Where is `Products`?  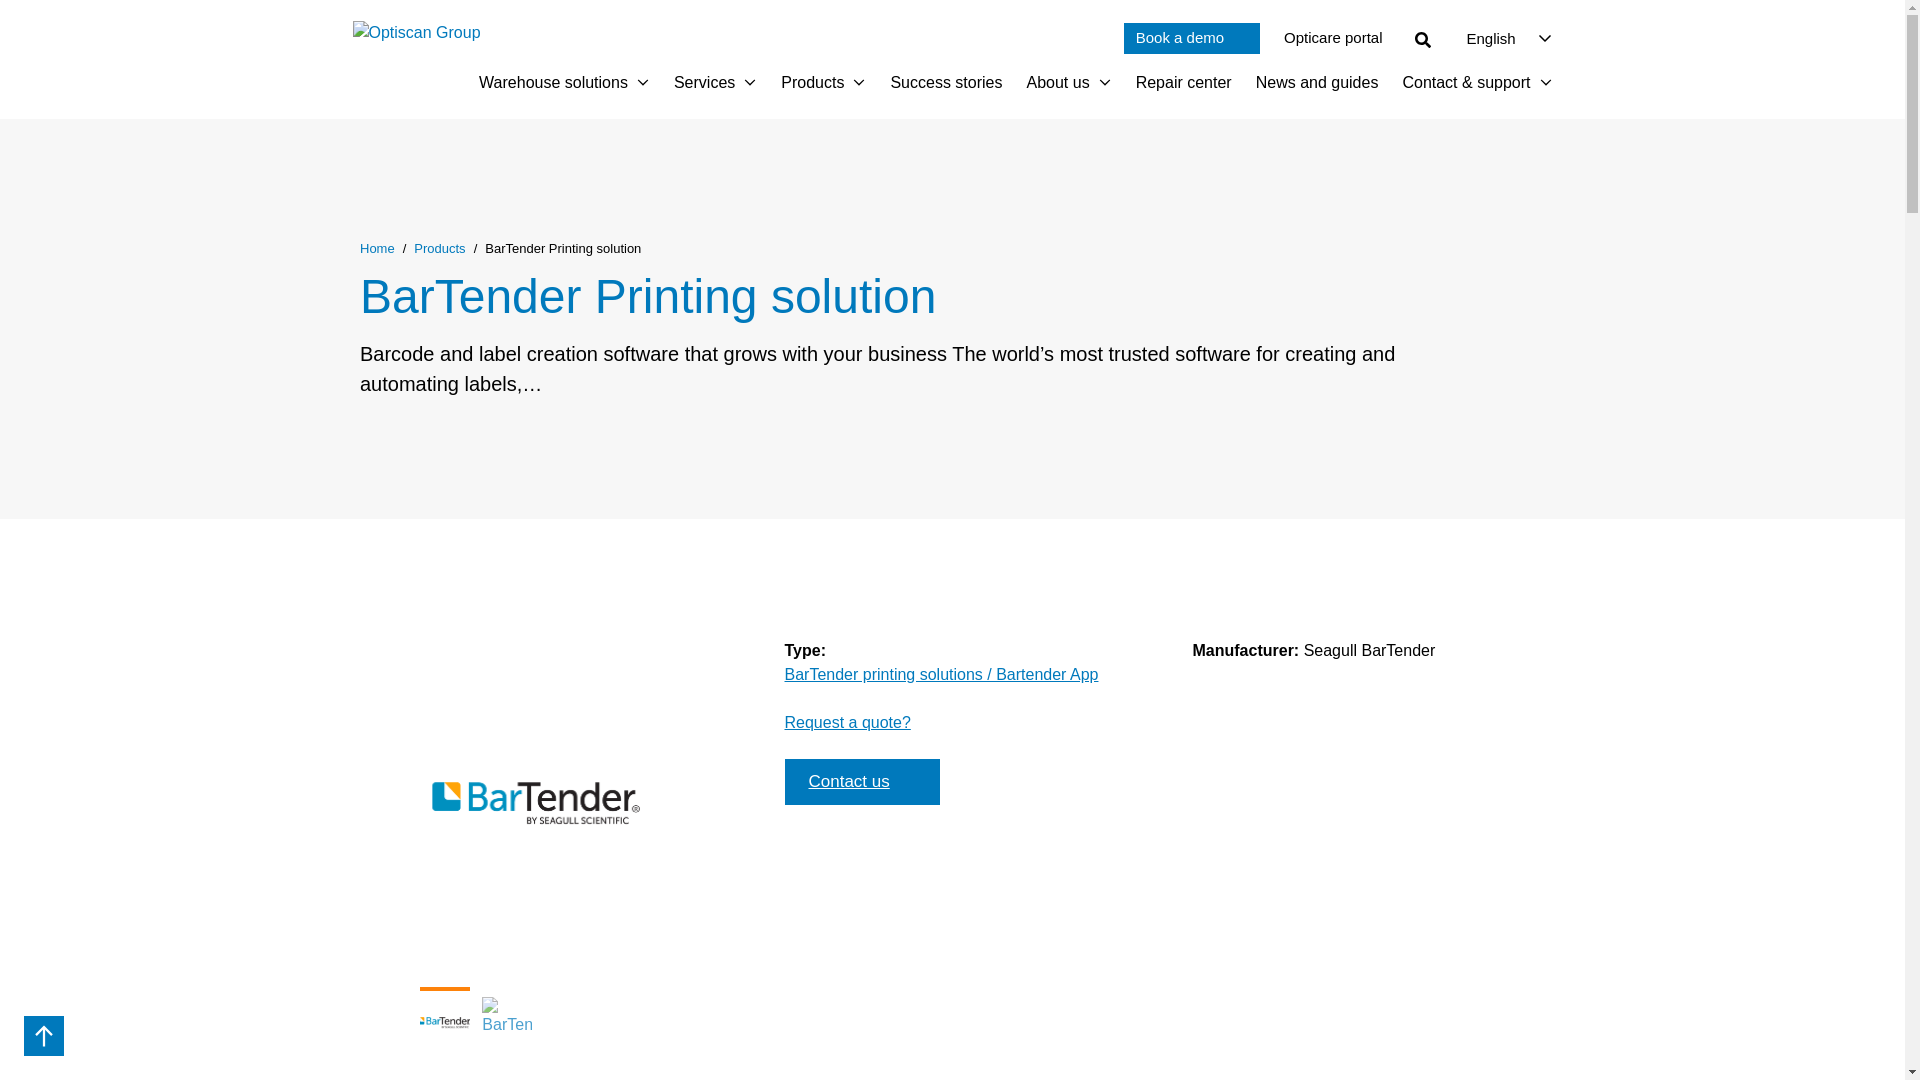
Products is located at coordinates (750, 83).